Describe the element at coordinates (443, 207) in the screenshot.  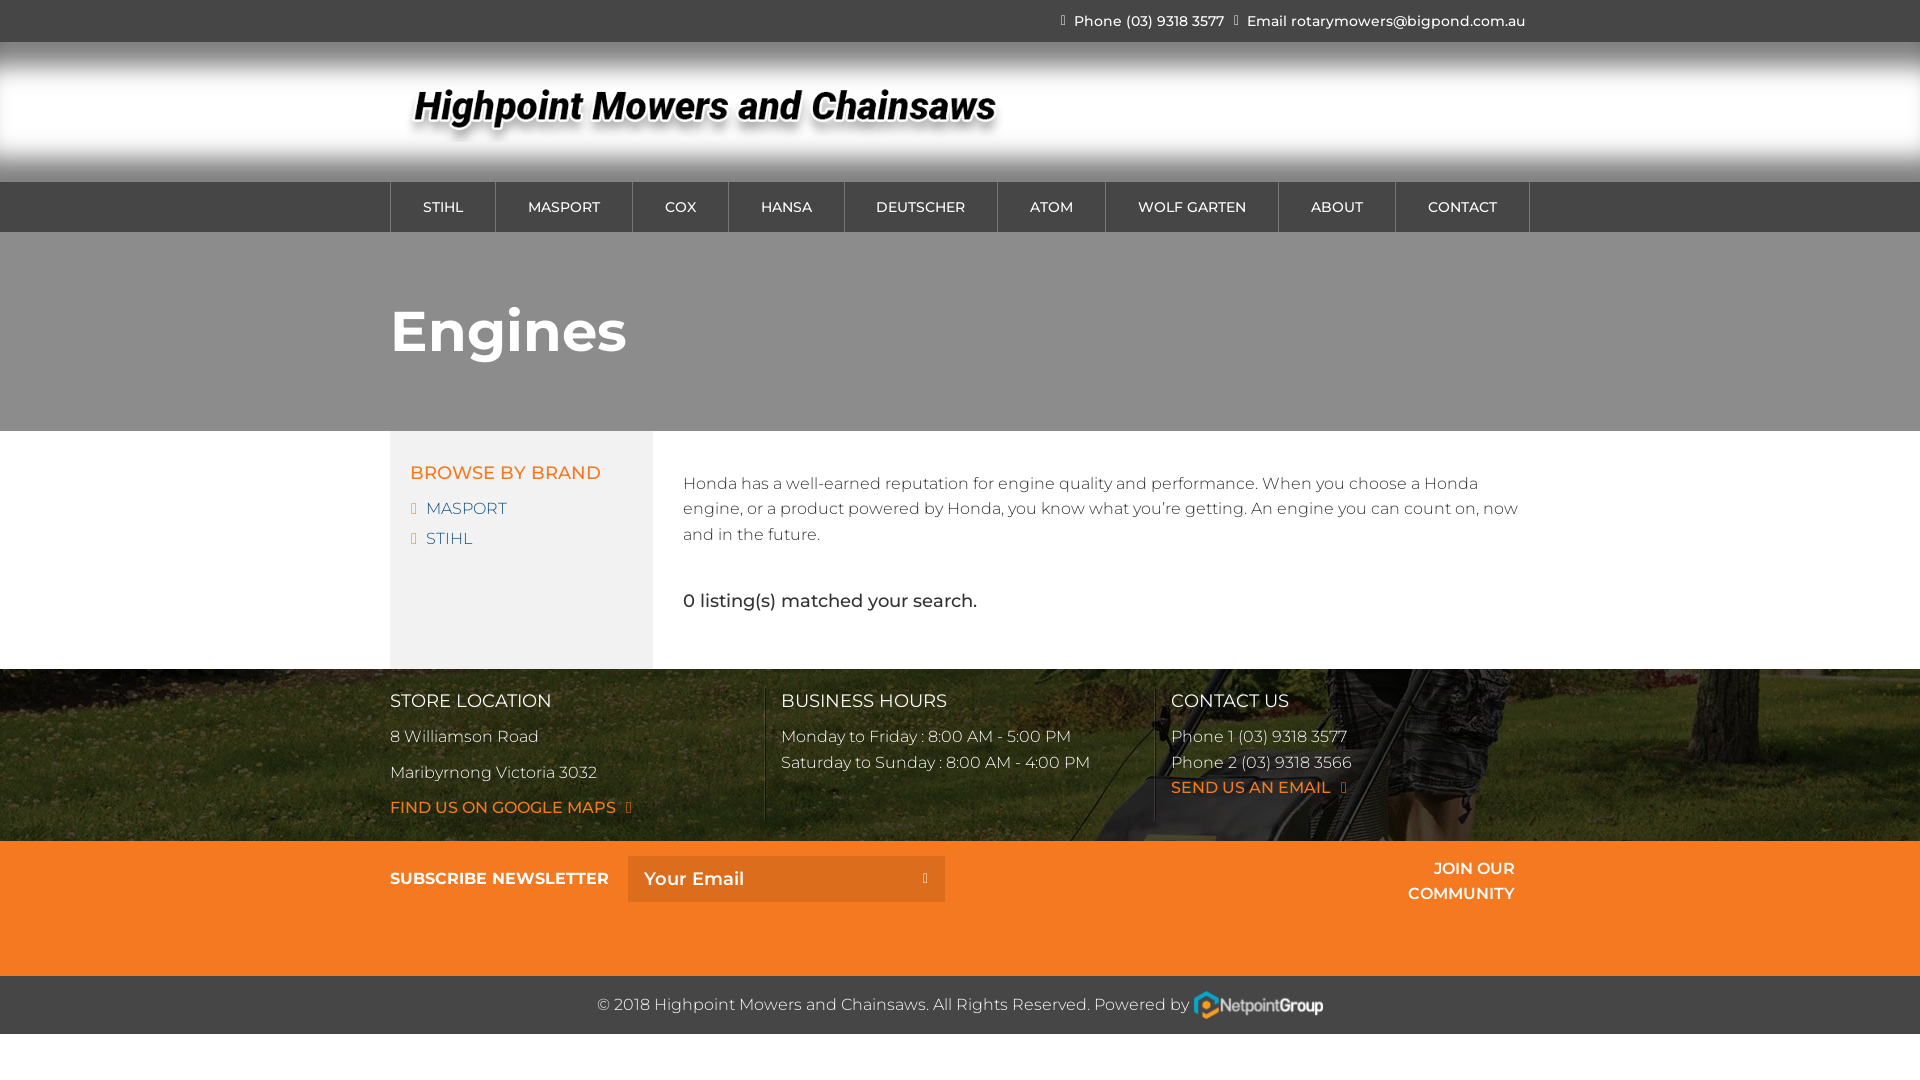
I see `STIHL` at that location.